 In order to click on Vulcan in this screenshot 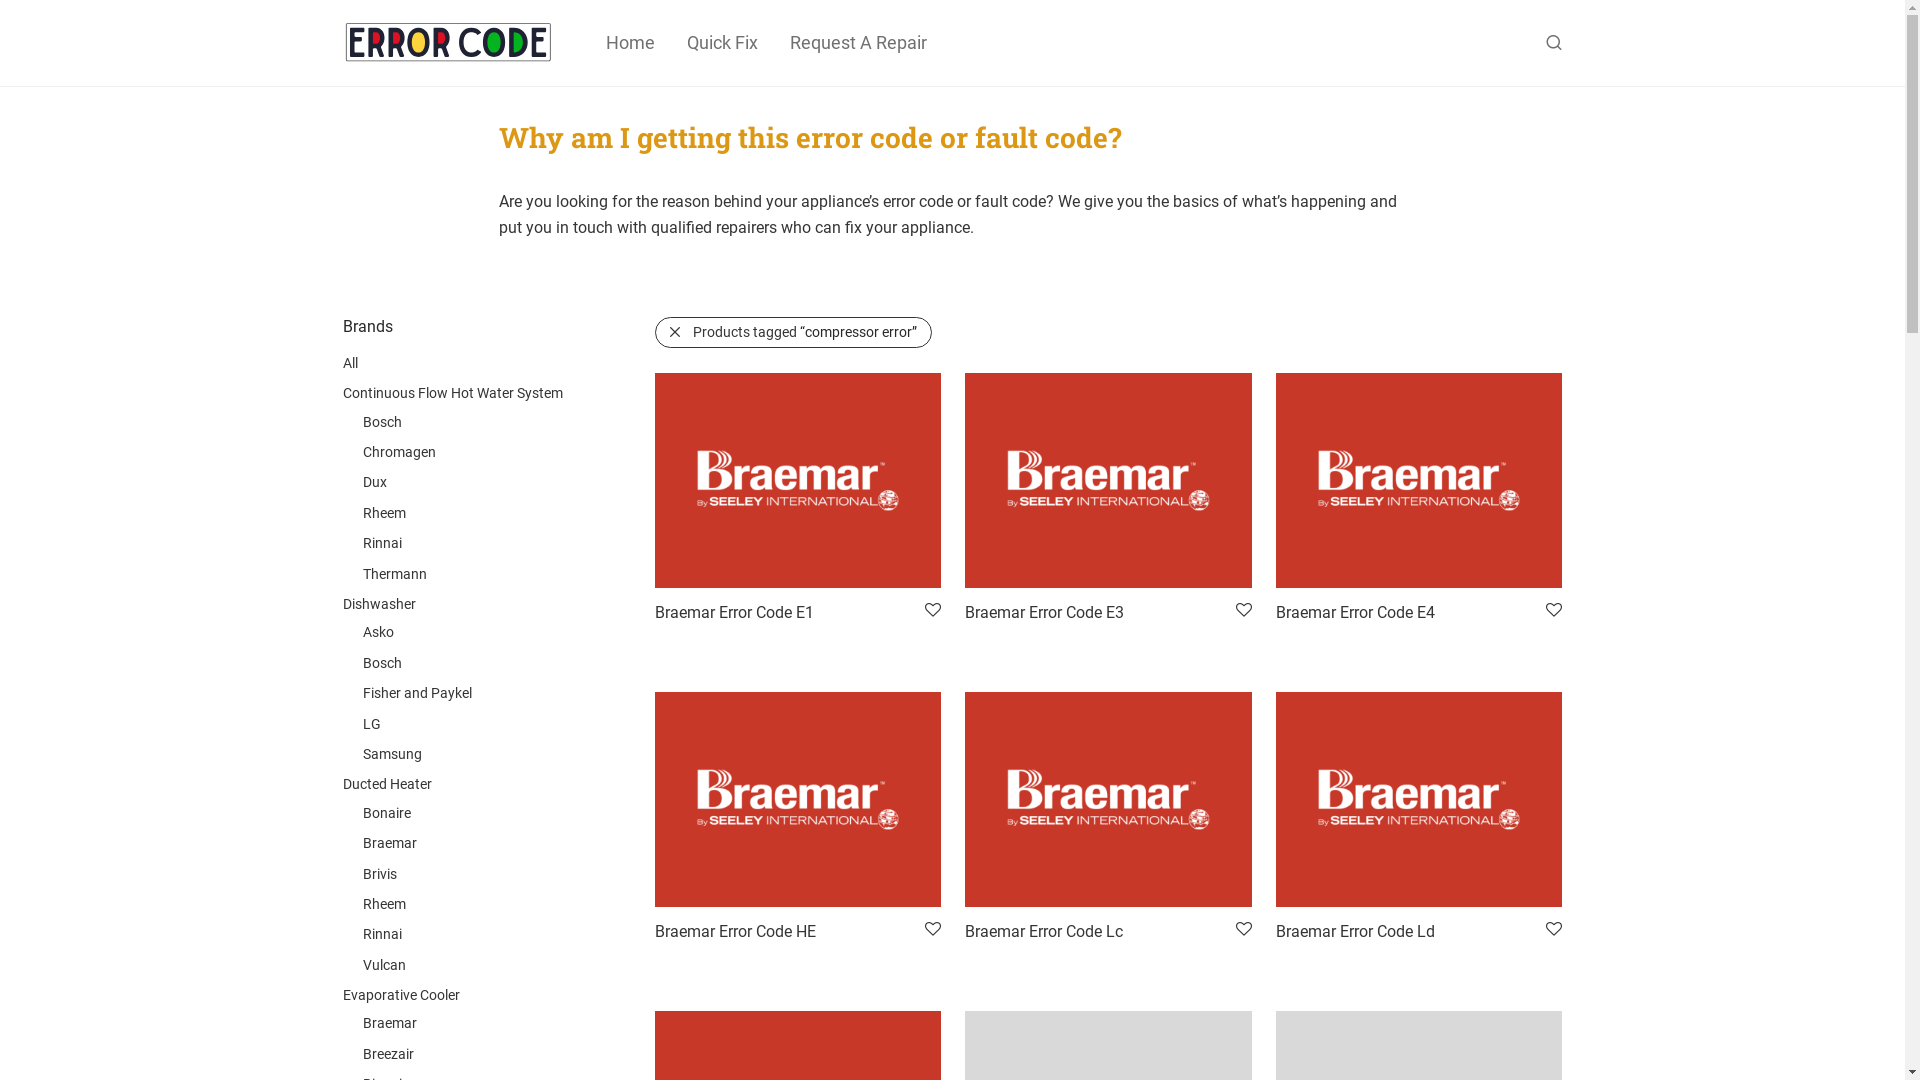, I will do `click(384, 965)`.